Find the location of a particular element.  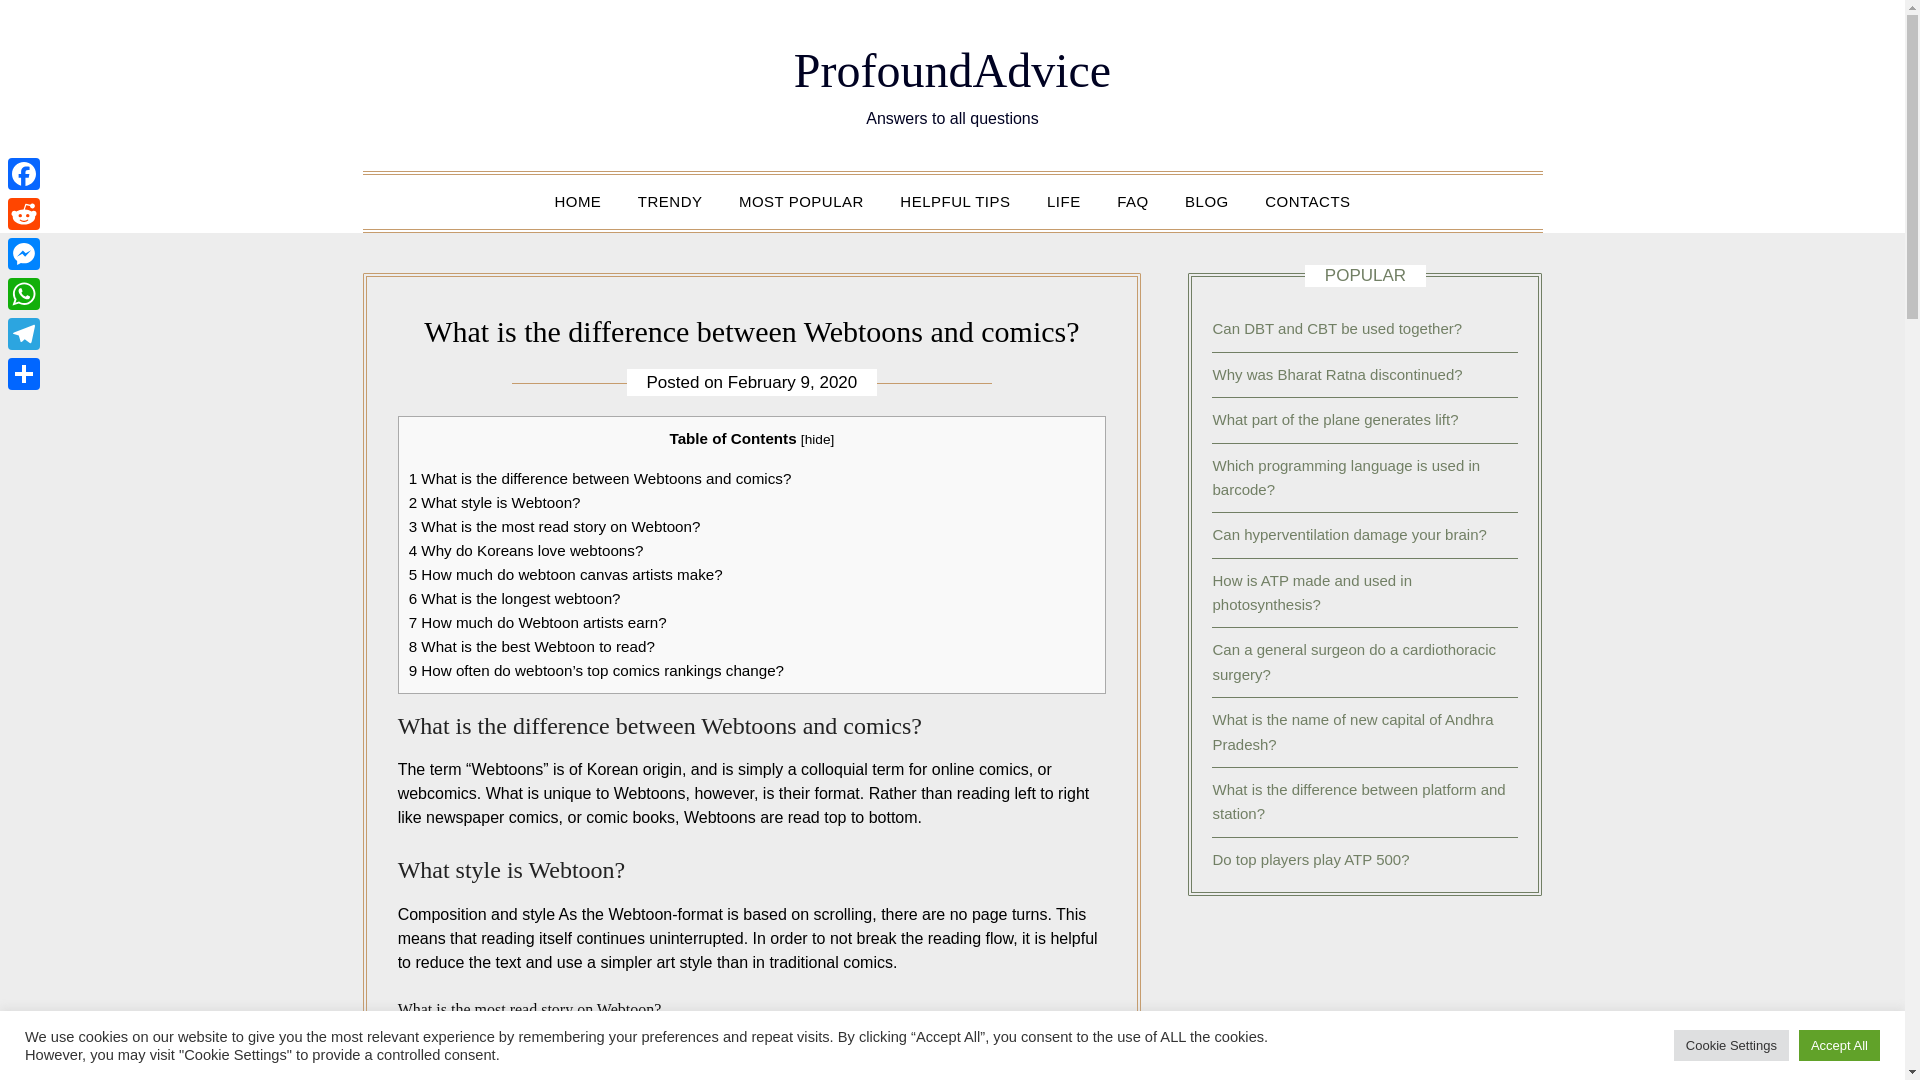

hide is located at coordinates (818, 440).